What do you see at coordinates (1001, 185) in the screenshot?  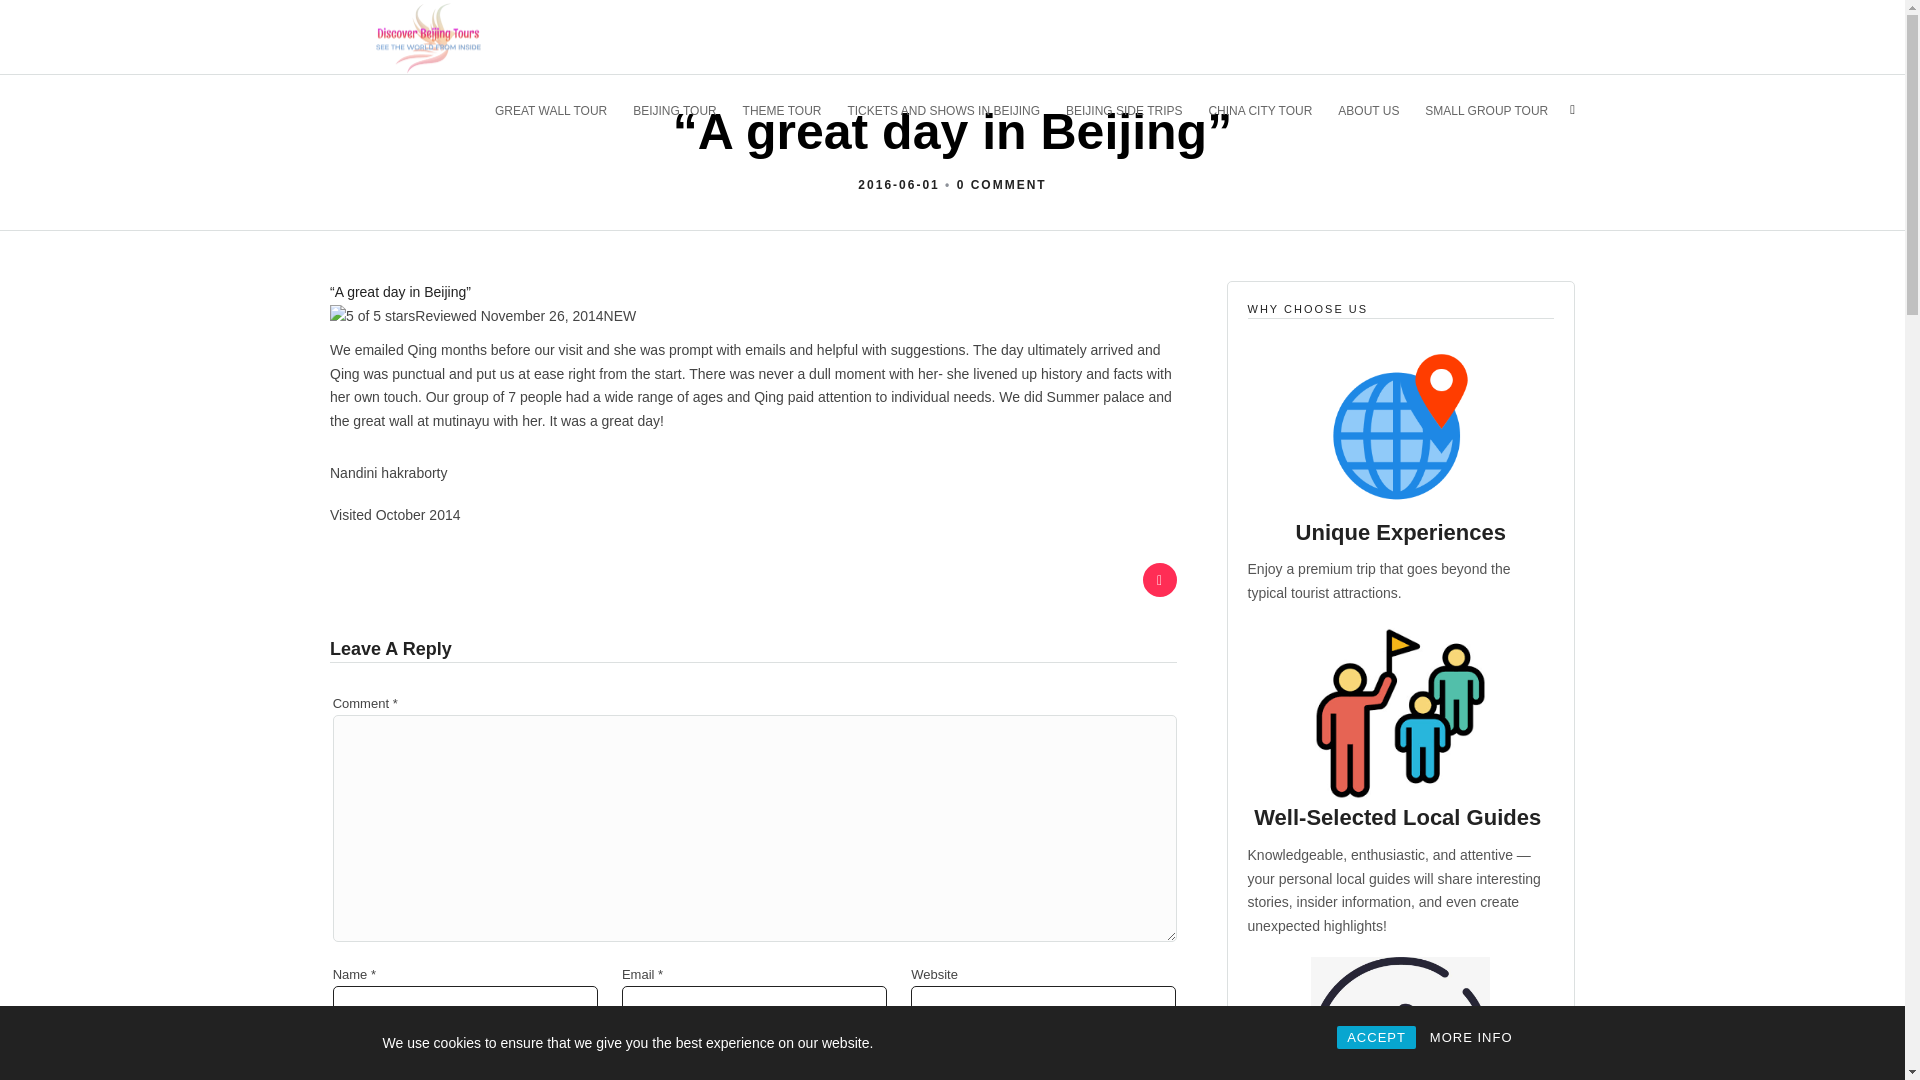 I see `0 COMMENT` at bounding box center [1001, 185].